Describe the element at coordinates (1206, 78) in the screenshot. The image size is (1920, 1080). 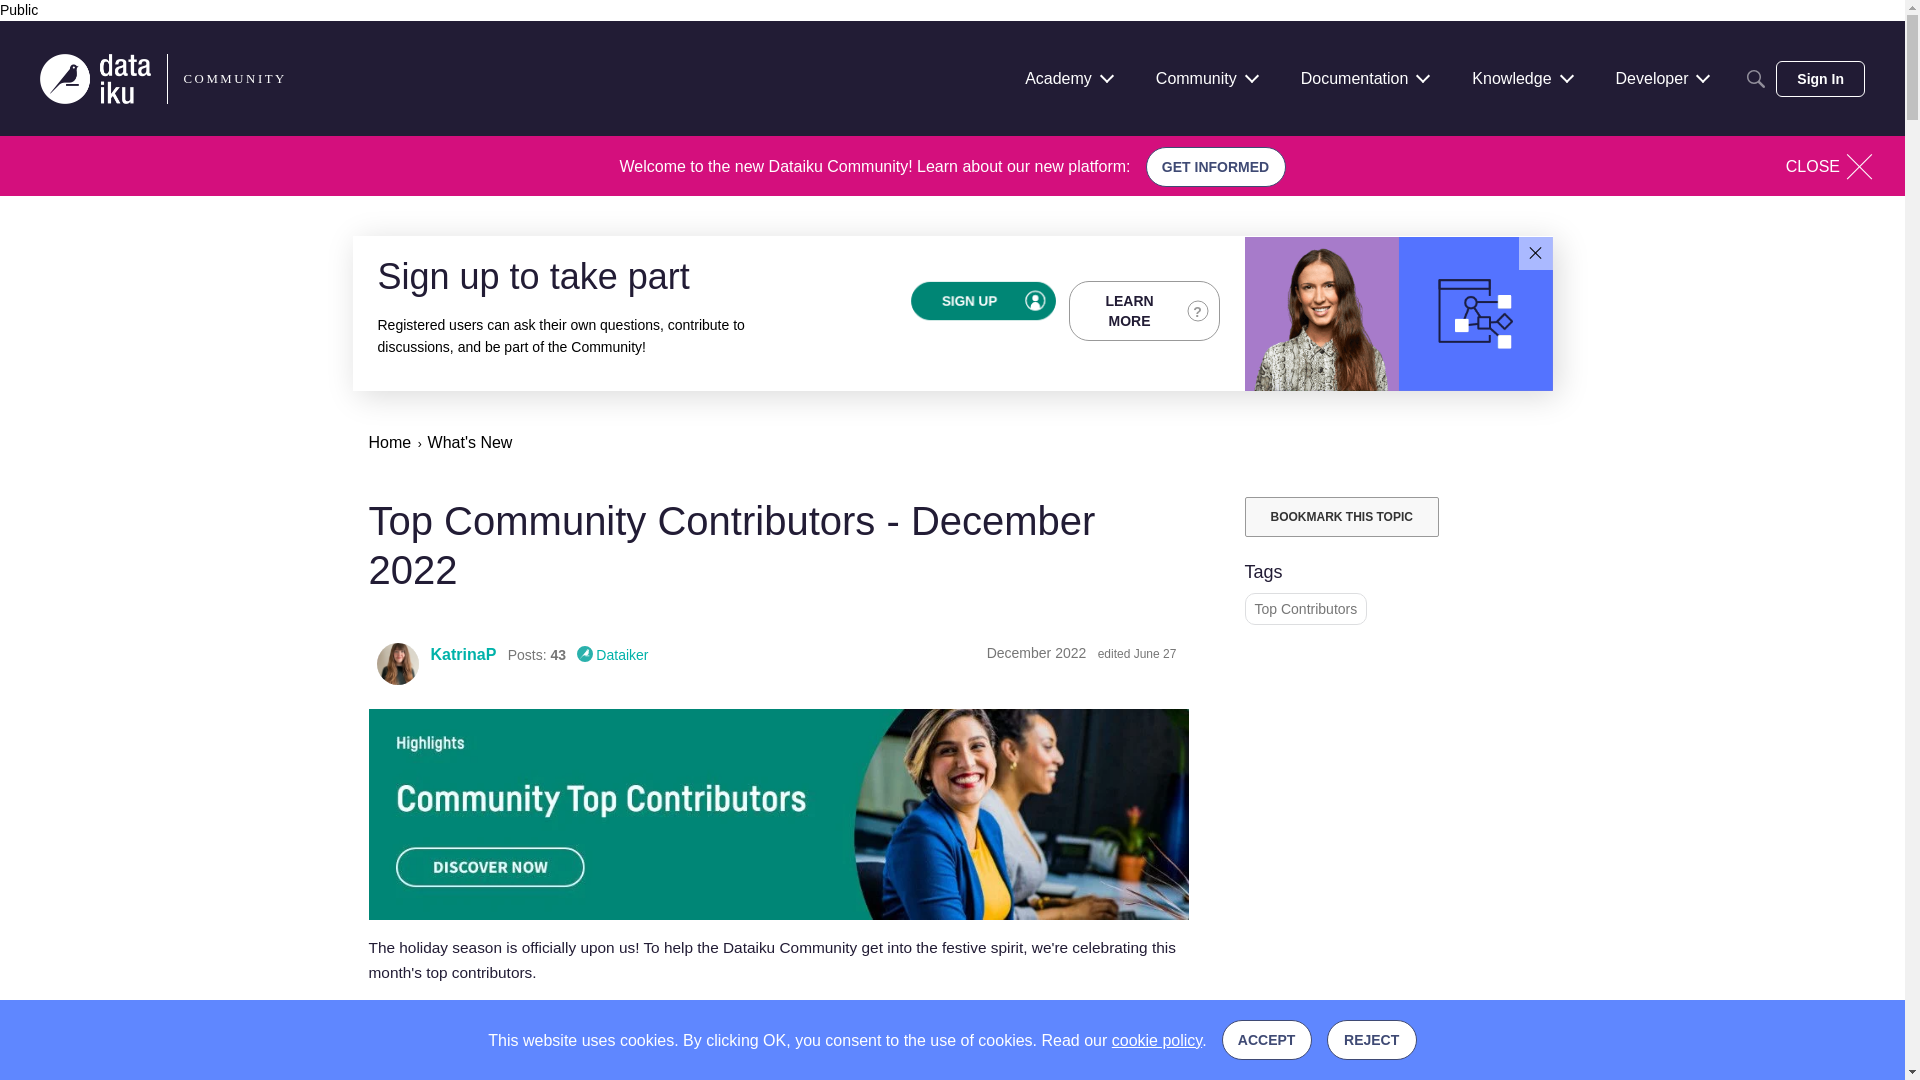
I see `Community` at that location.